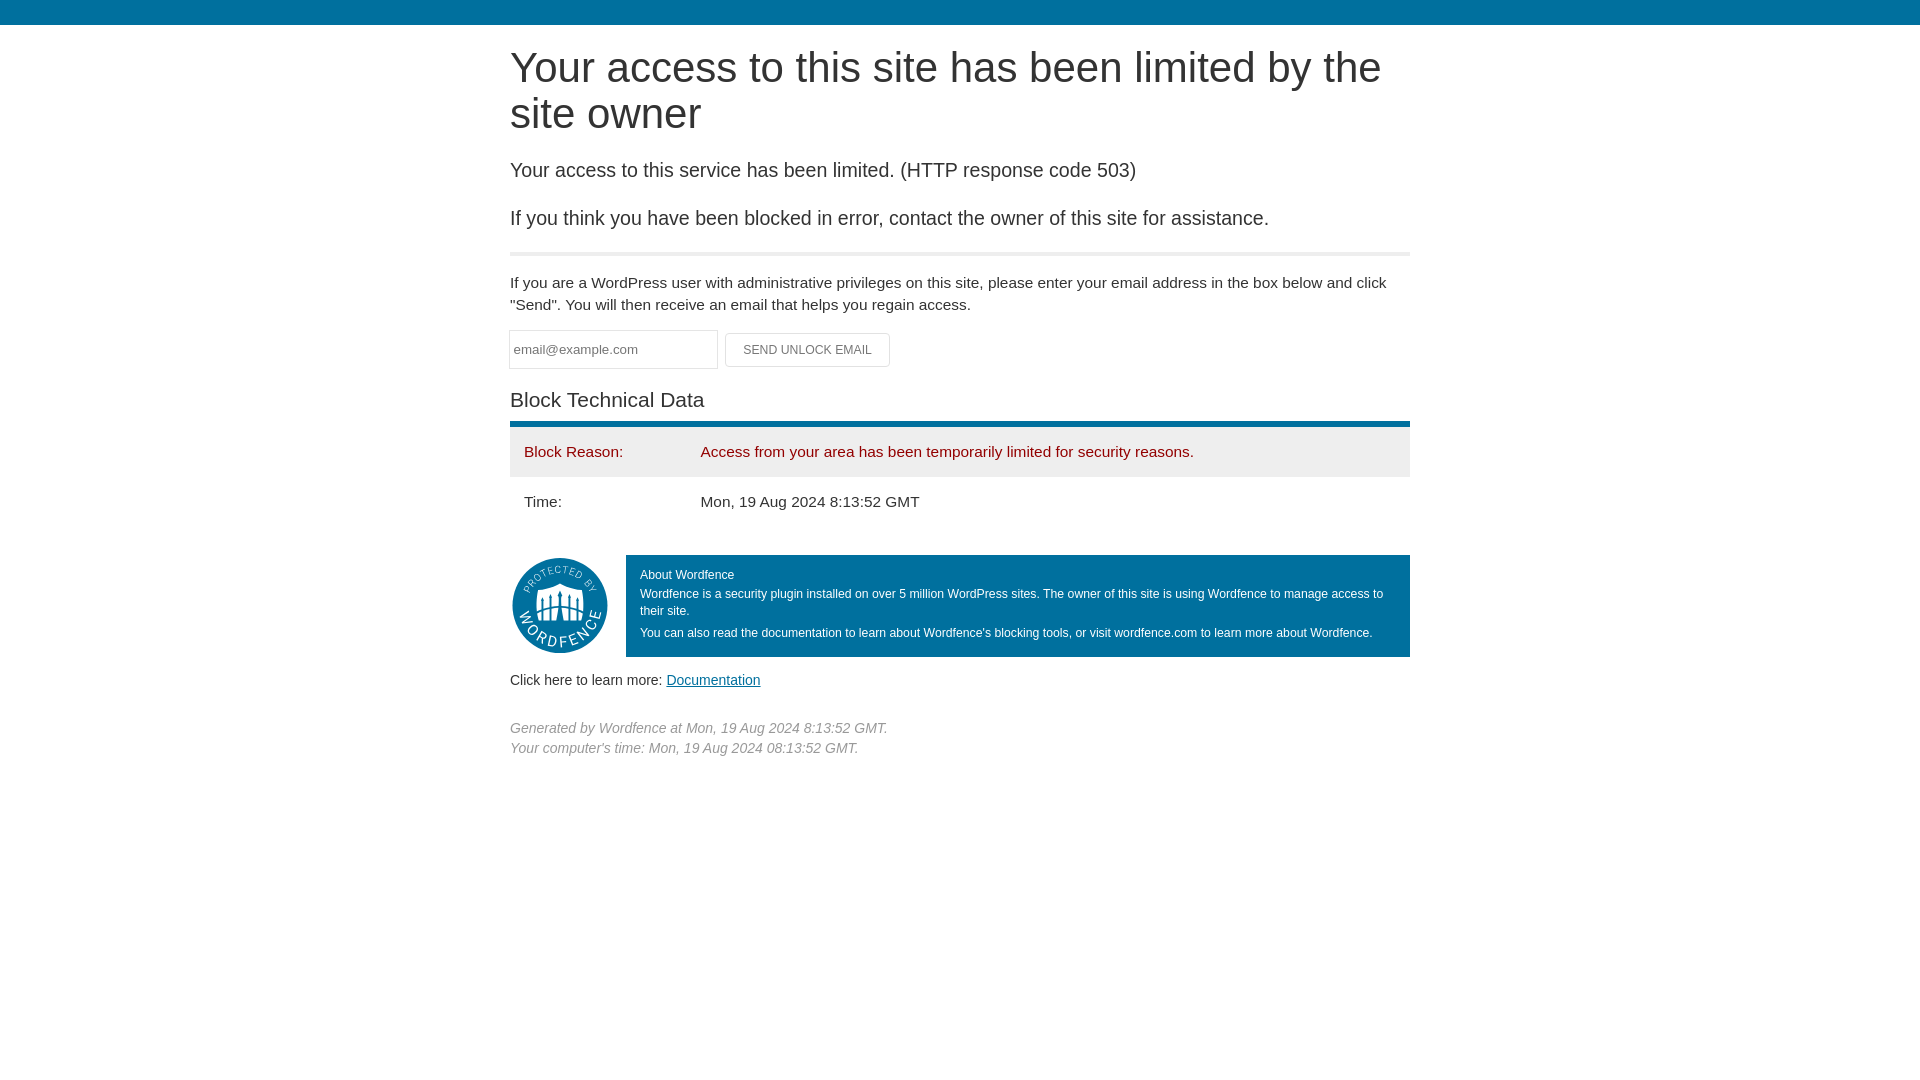  Describe the element at coordinates (808, 350) in the screenshot. I see `Send Unlock Email` at that location.